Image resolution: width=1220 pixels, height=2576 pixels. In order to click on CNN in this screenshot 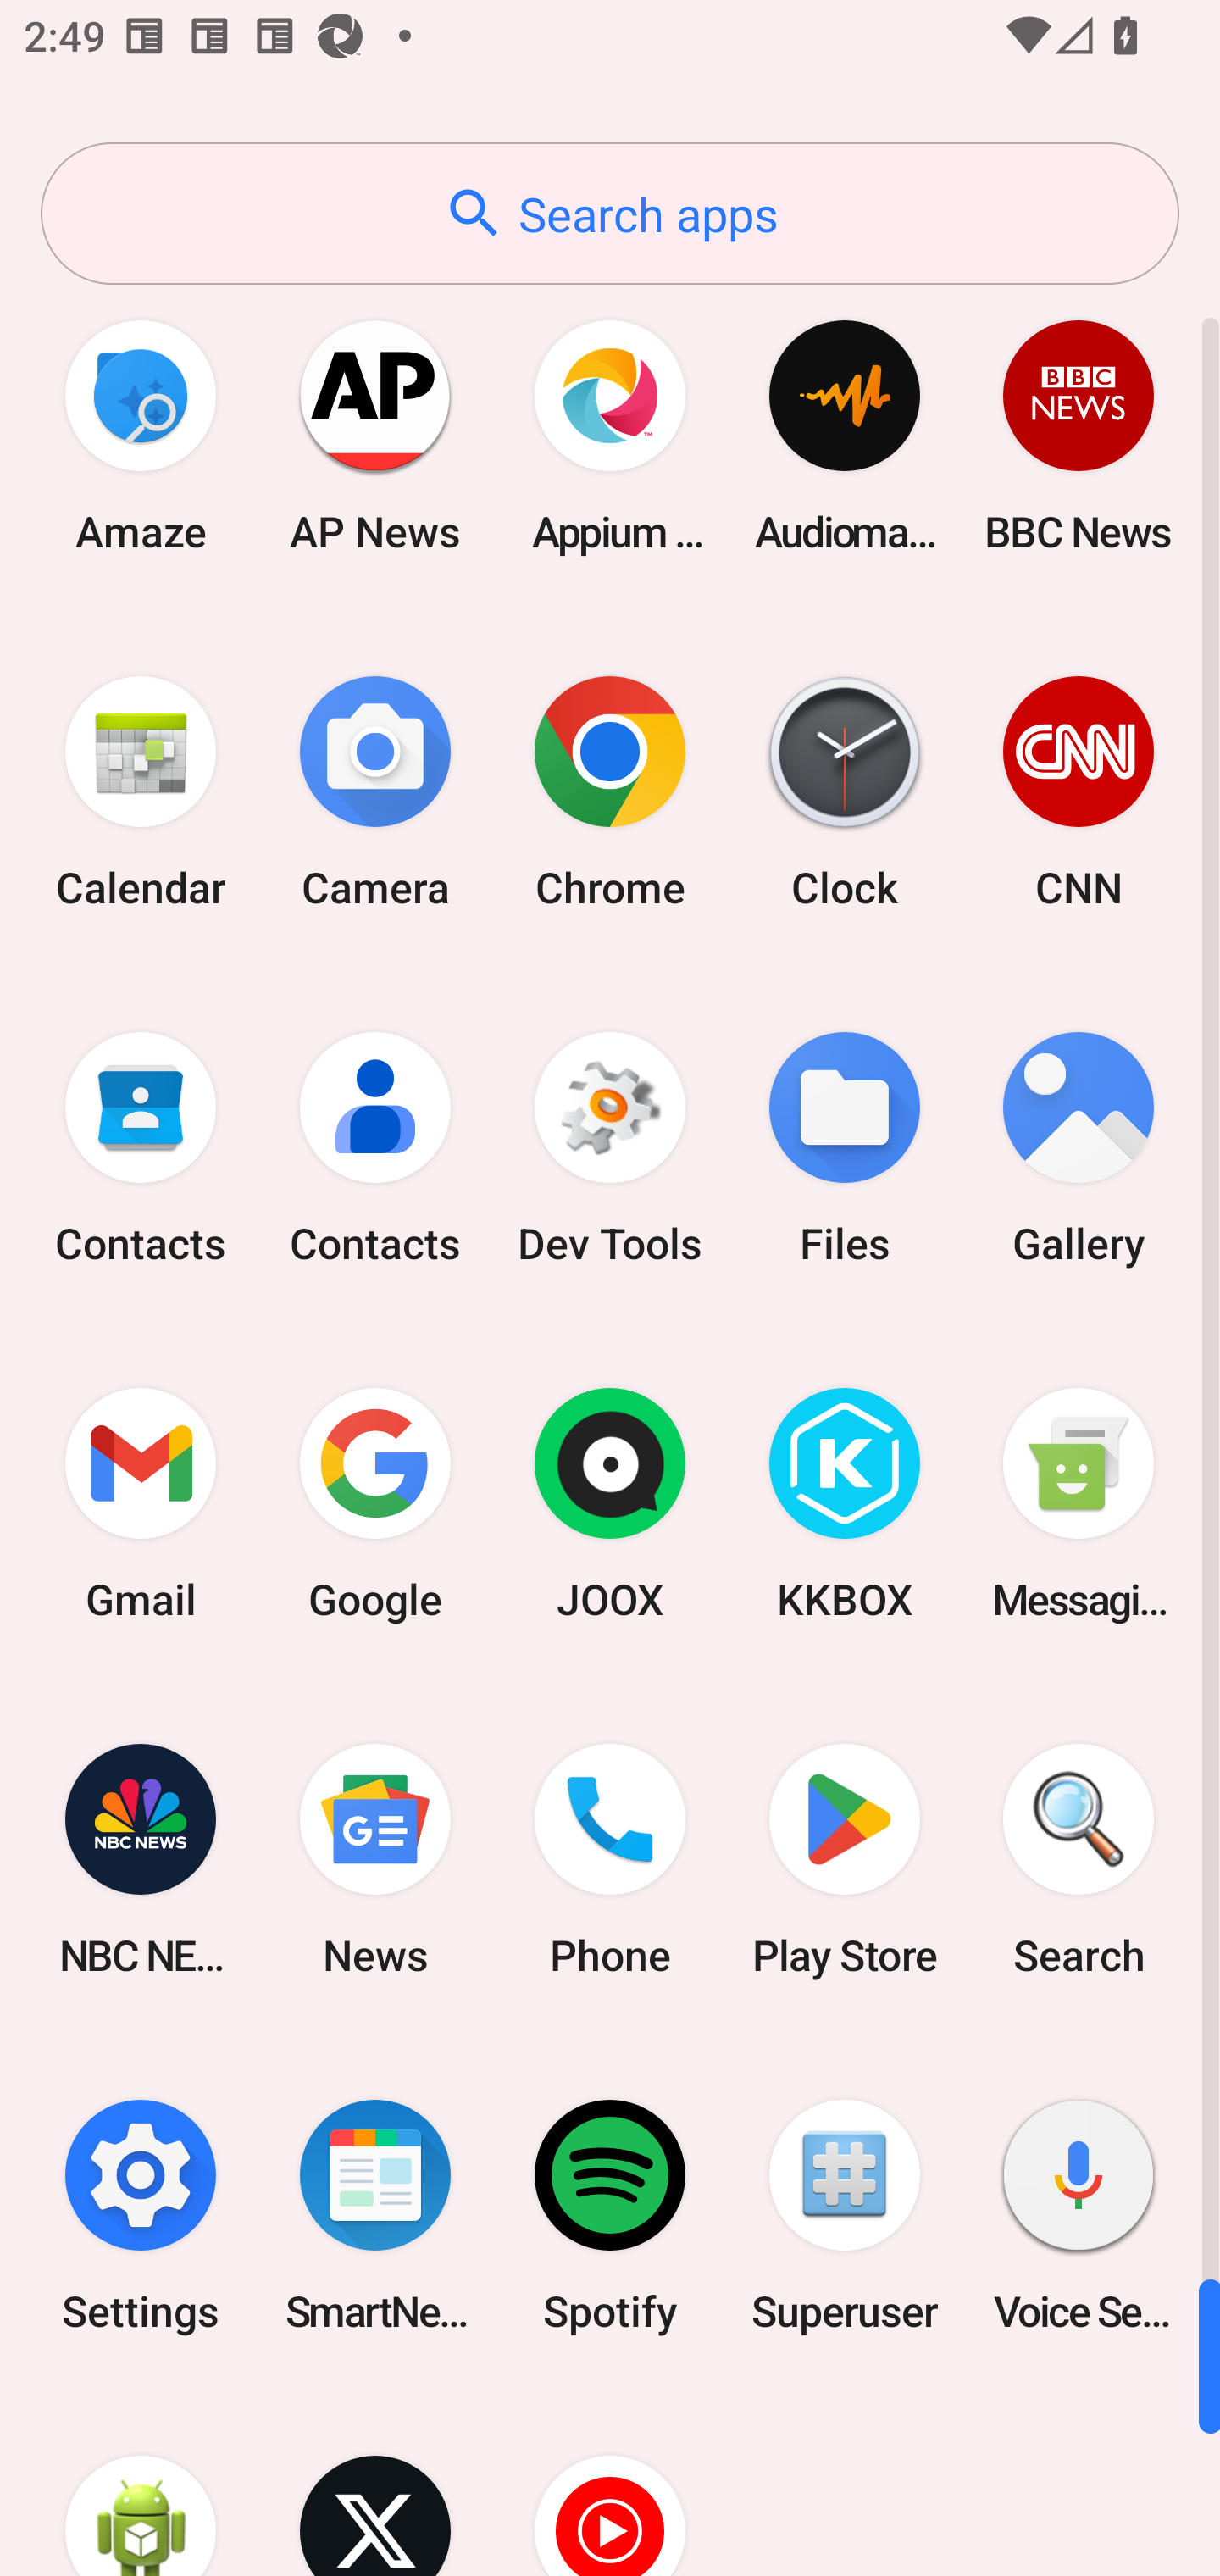, I will do `click(1079, 791)`.